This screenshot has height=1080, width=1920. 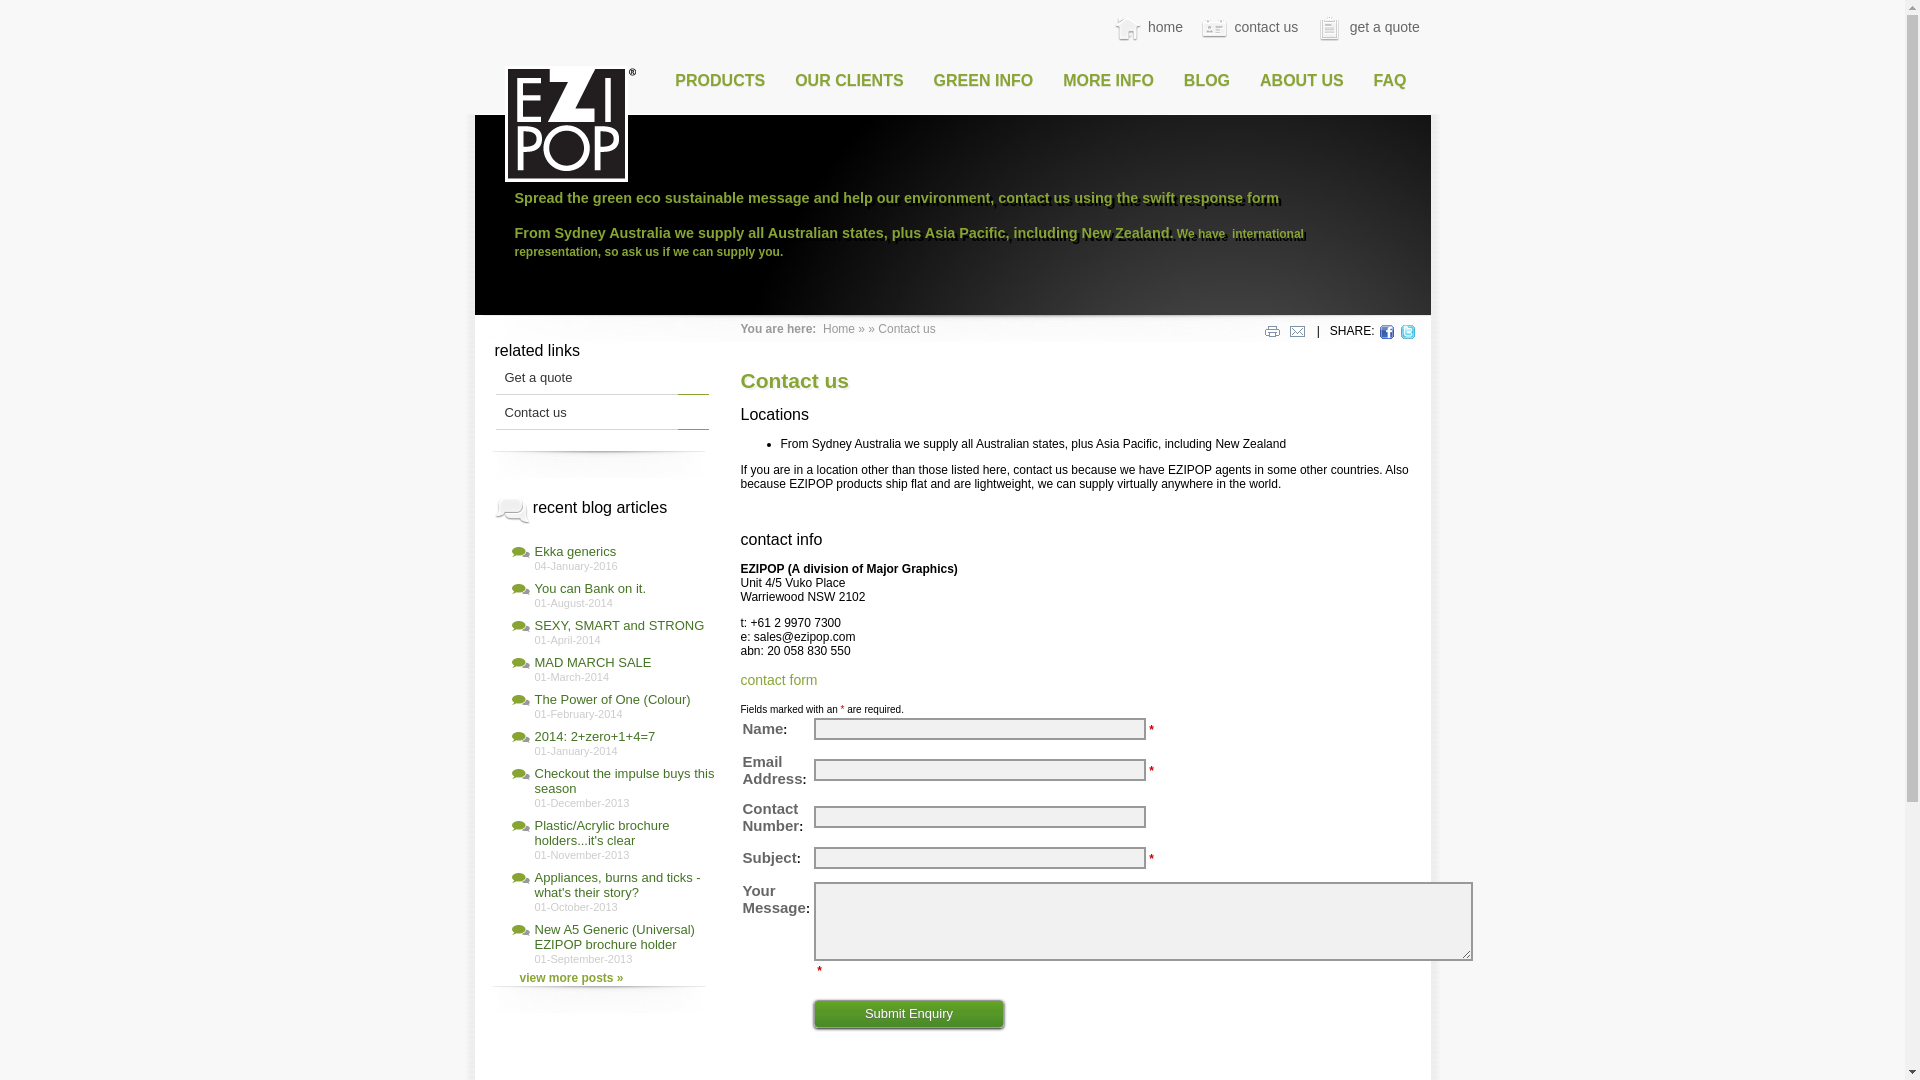 What do you see at coordinates (594, 736) in the screenshot?
I see `2014: 2+zero+1+4=7` at bounding box center [594, 736].